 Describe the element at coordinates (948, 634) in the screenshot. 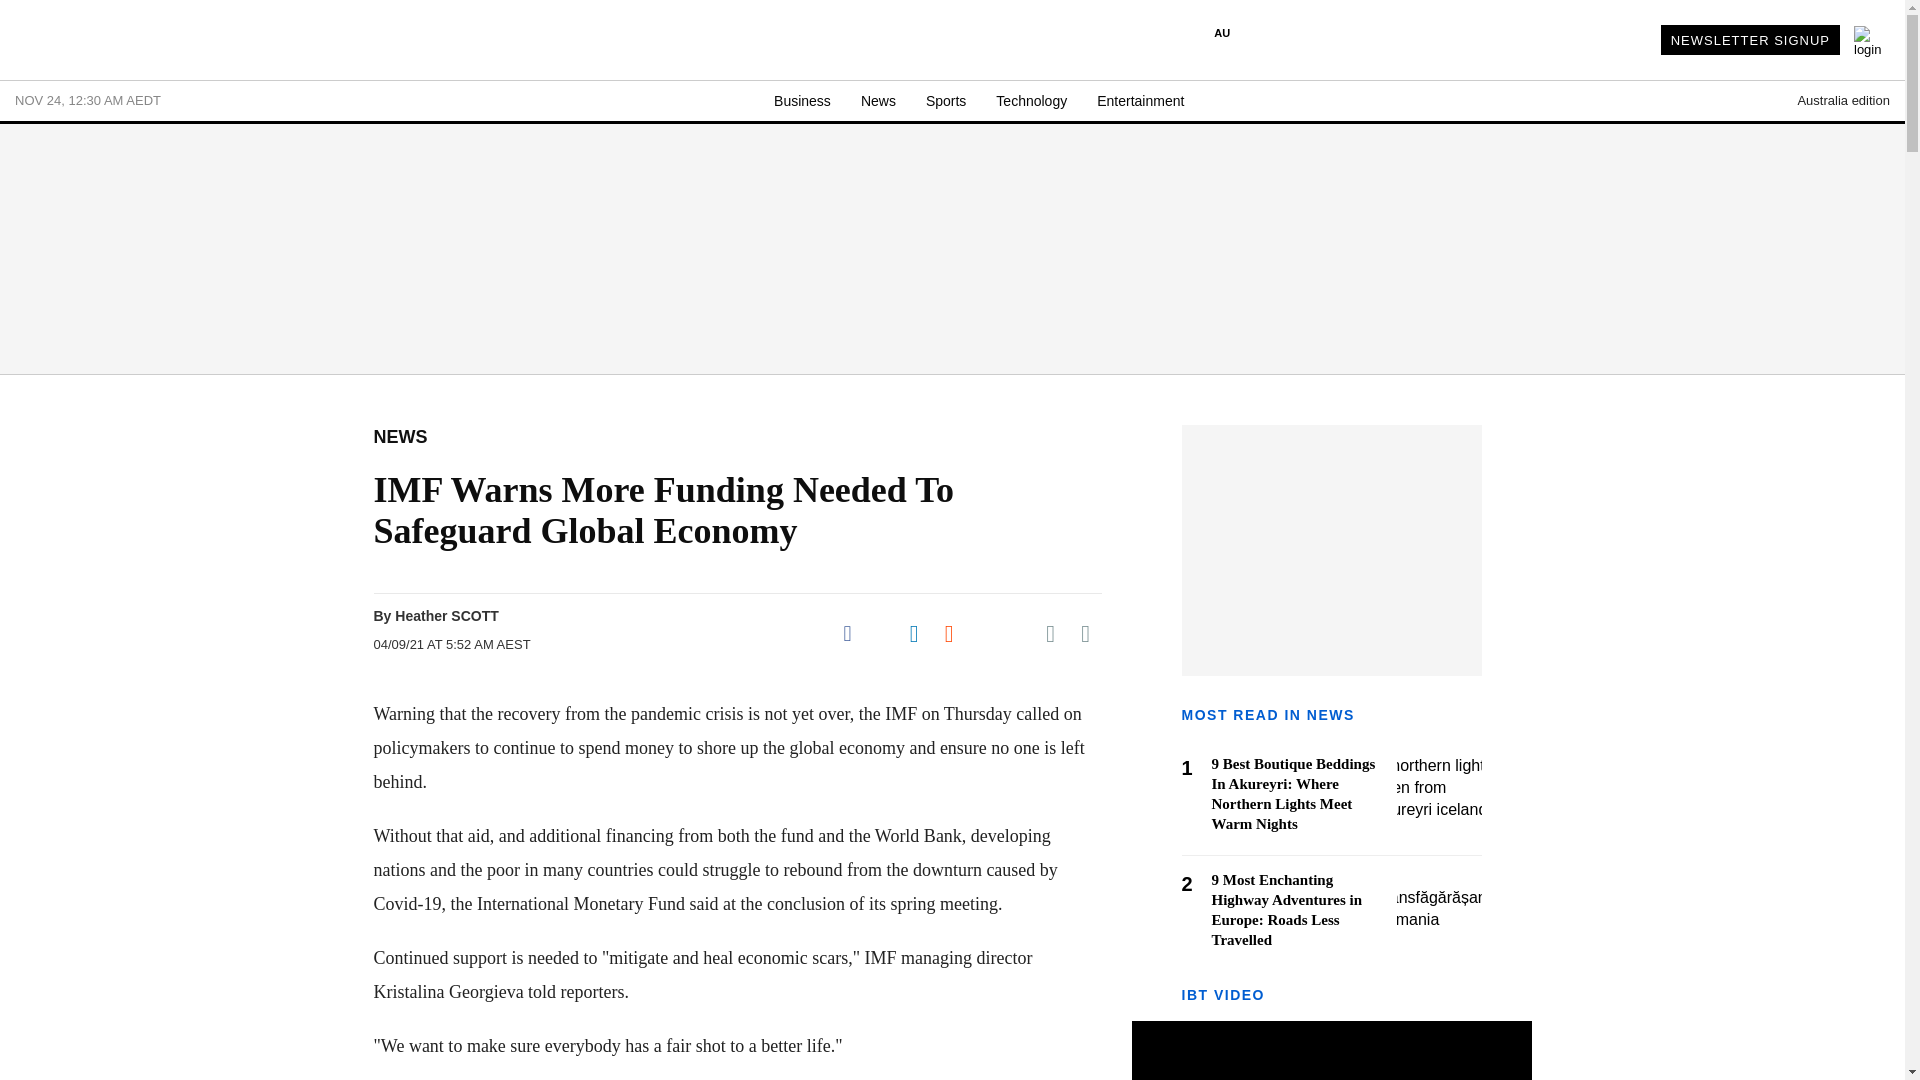

I see `Share on Reddit` at that location.